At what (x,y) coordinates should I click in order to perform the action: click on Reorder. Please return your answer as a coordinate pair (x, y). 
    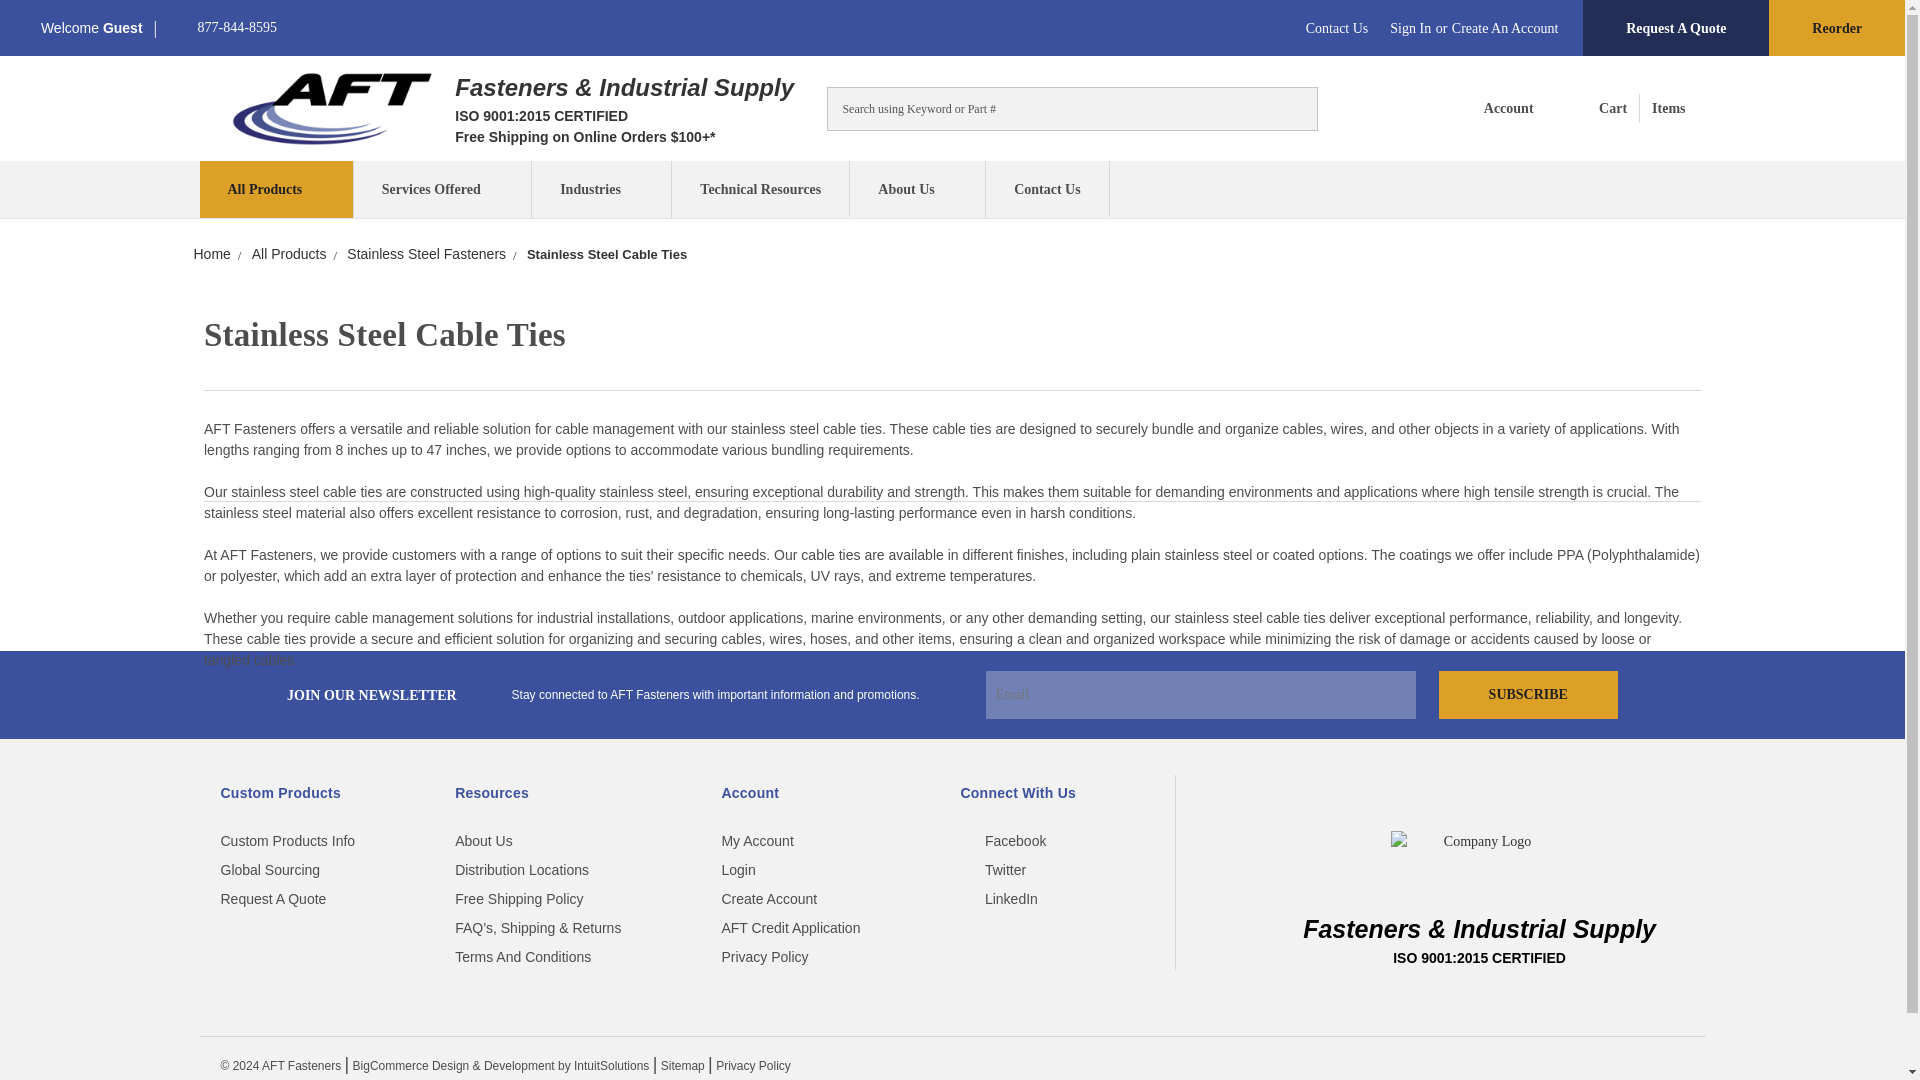
    Looking at the image, I should click on (1410, 28).